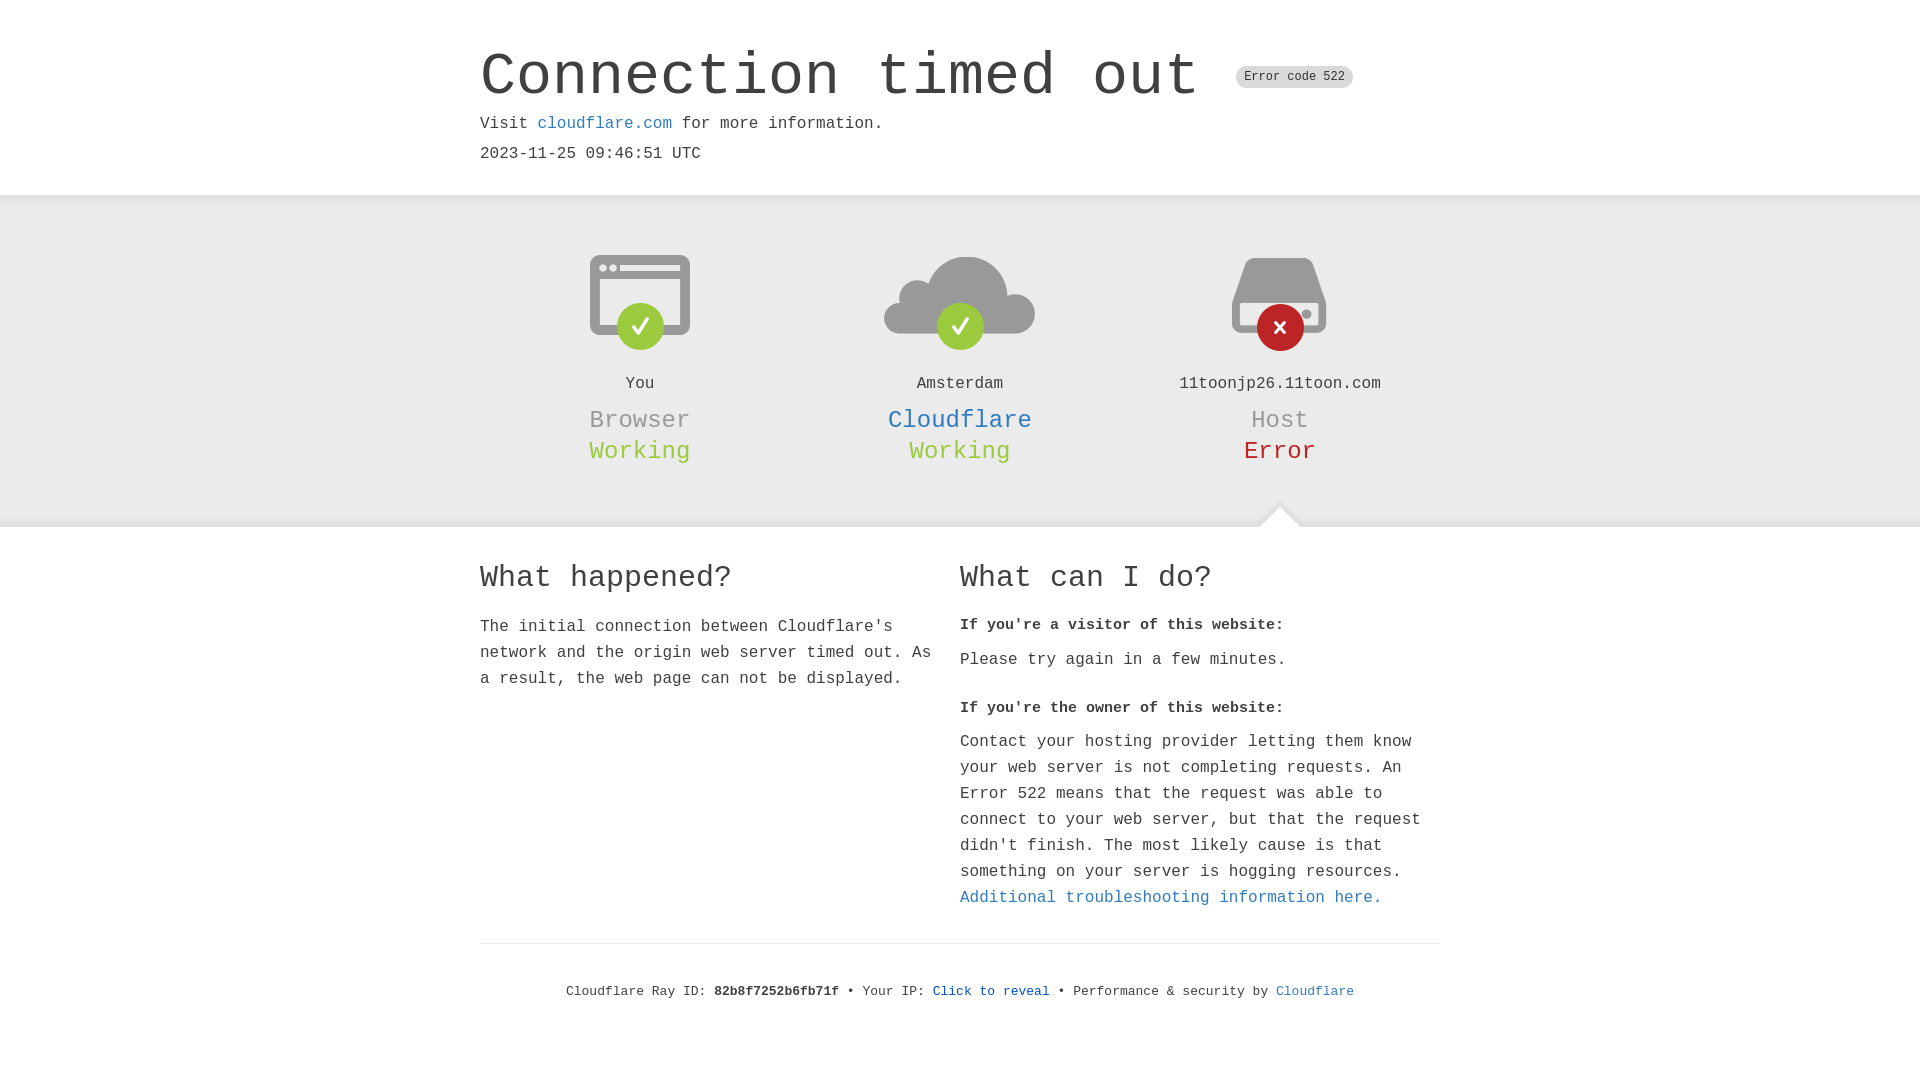  I want to click on Click to reveal, so click(992, 992).